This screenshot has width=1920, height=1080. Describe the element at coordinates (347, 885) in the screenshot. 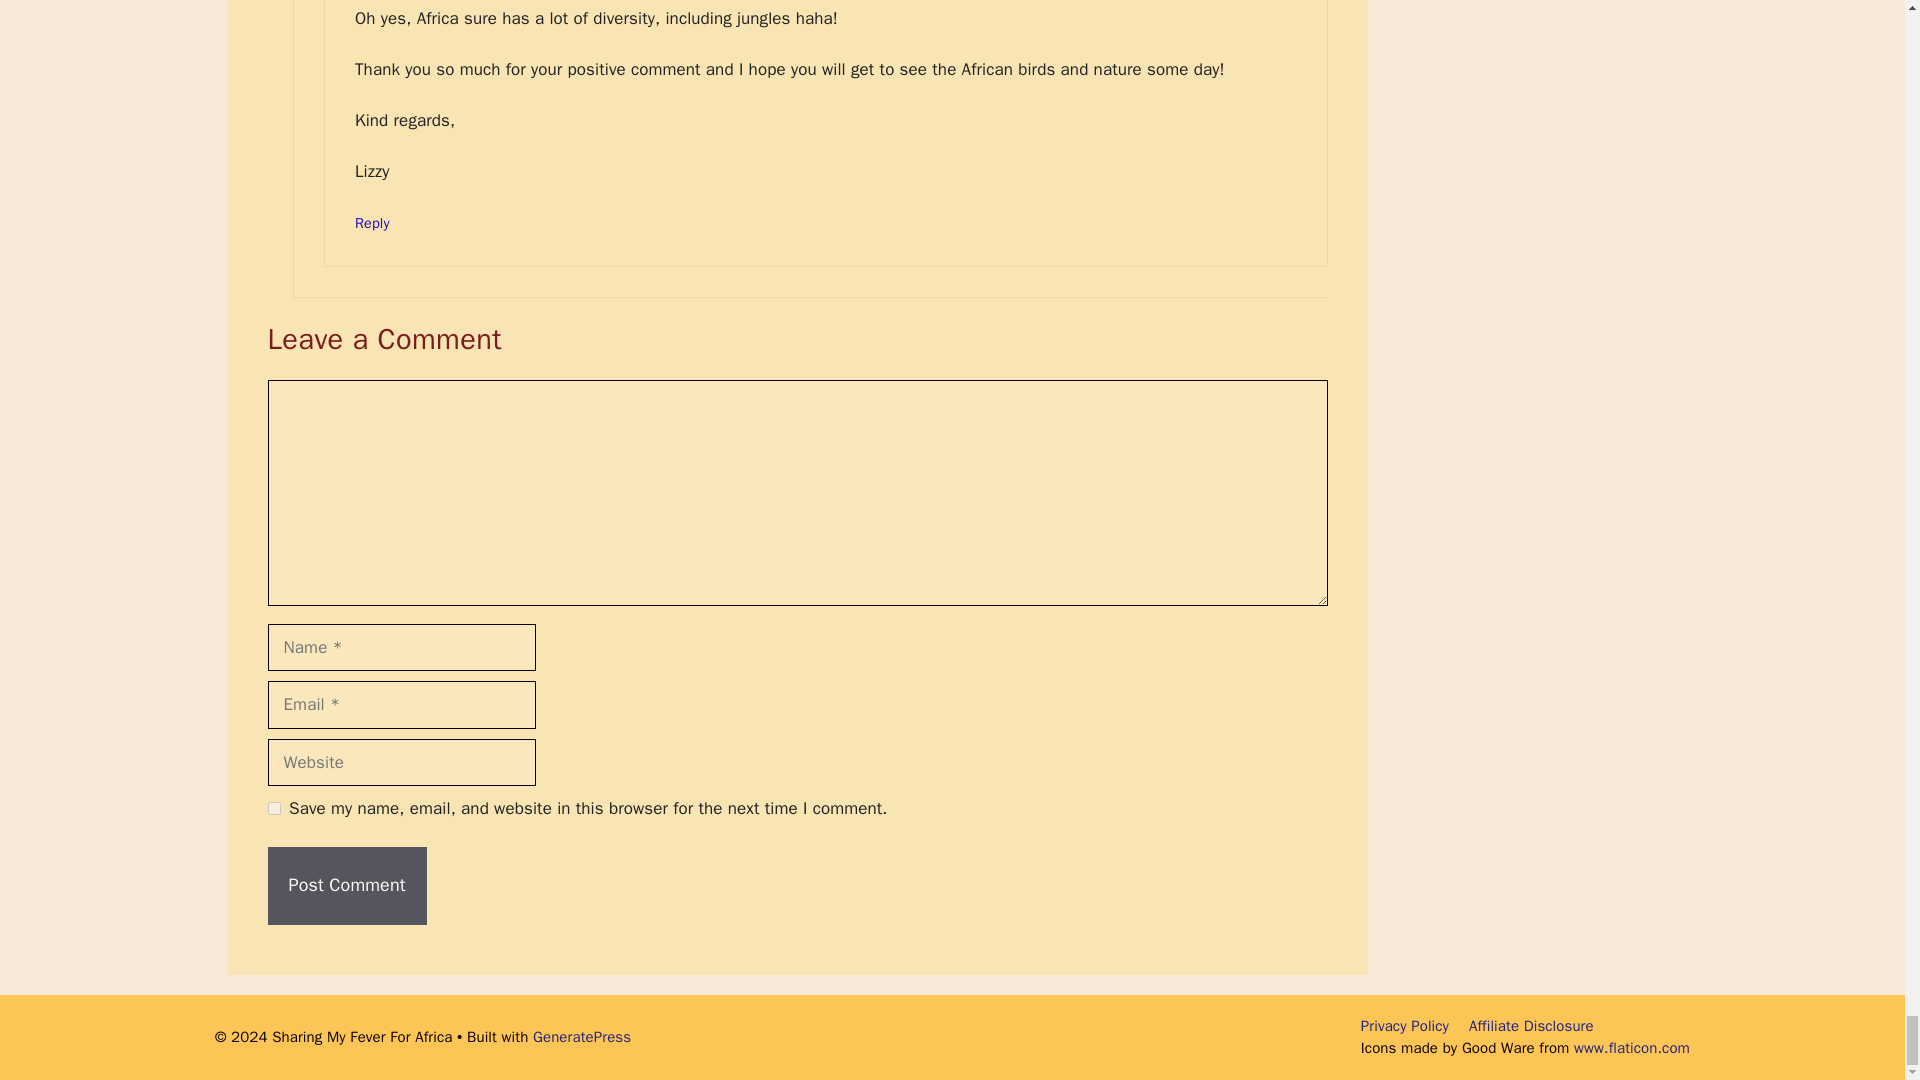

I see `Post Comment` at that location.